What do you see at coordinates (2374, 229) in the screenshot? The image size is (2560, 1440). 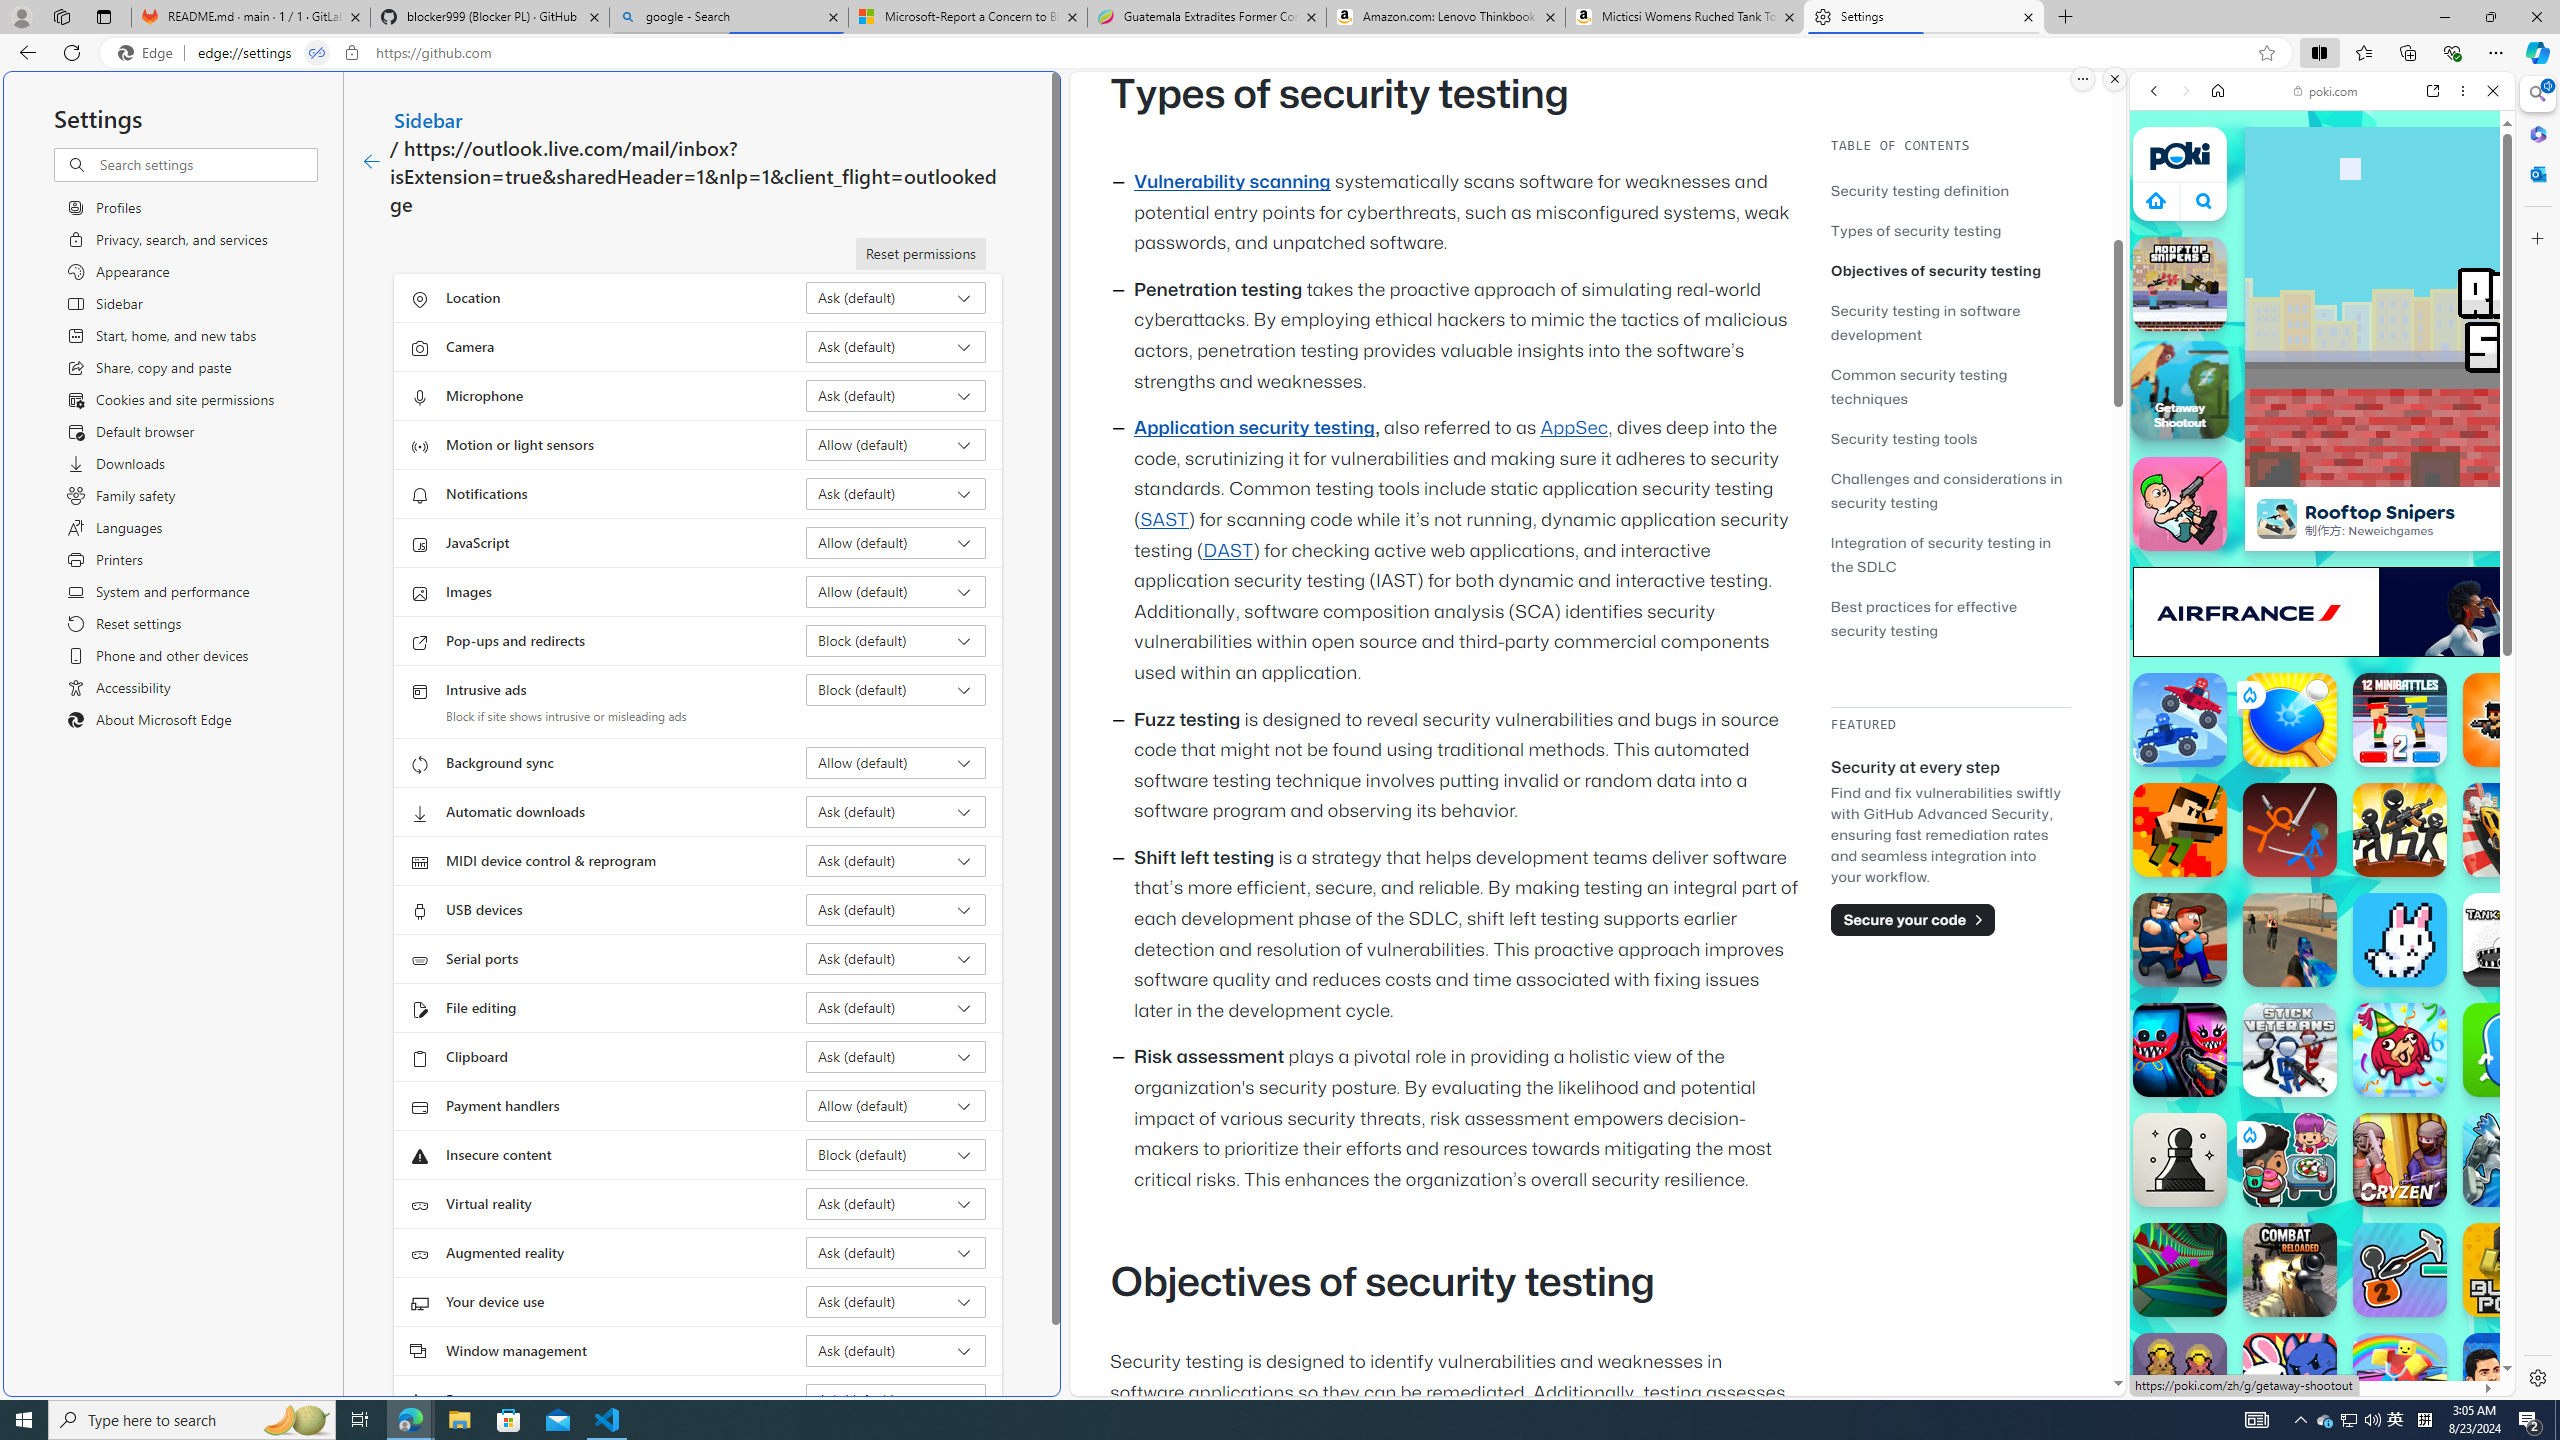 I see `SEARCH TOOLS` at bounding box center [2374, 229].